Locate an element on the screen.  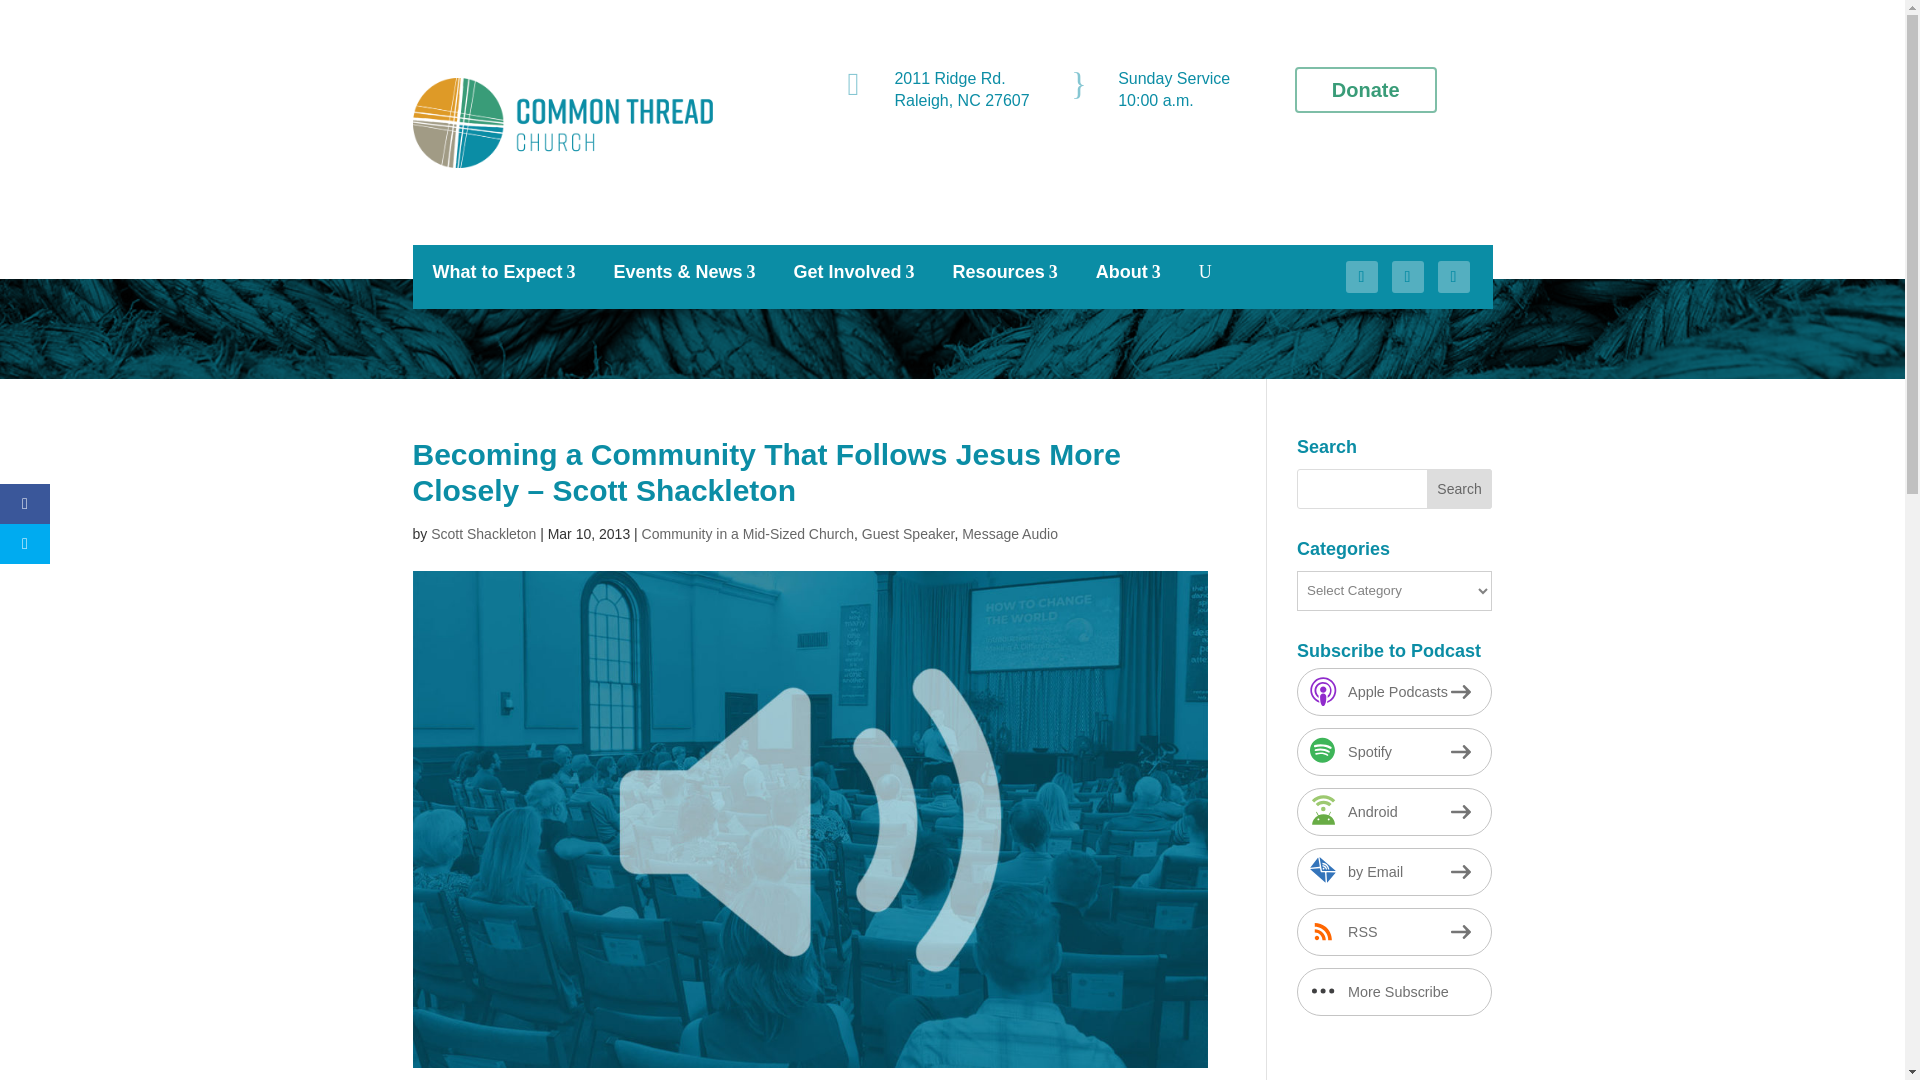
Subscribe on Apple Podcasts is located at coordinates (1394, 692).